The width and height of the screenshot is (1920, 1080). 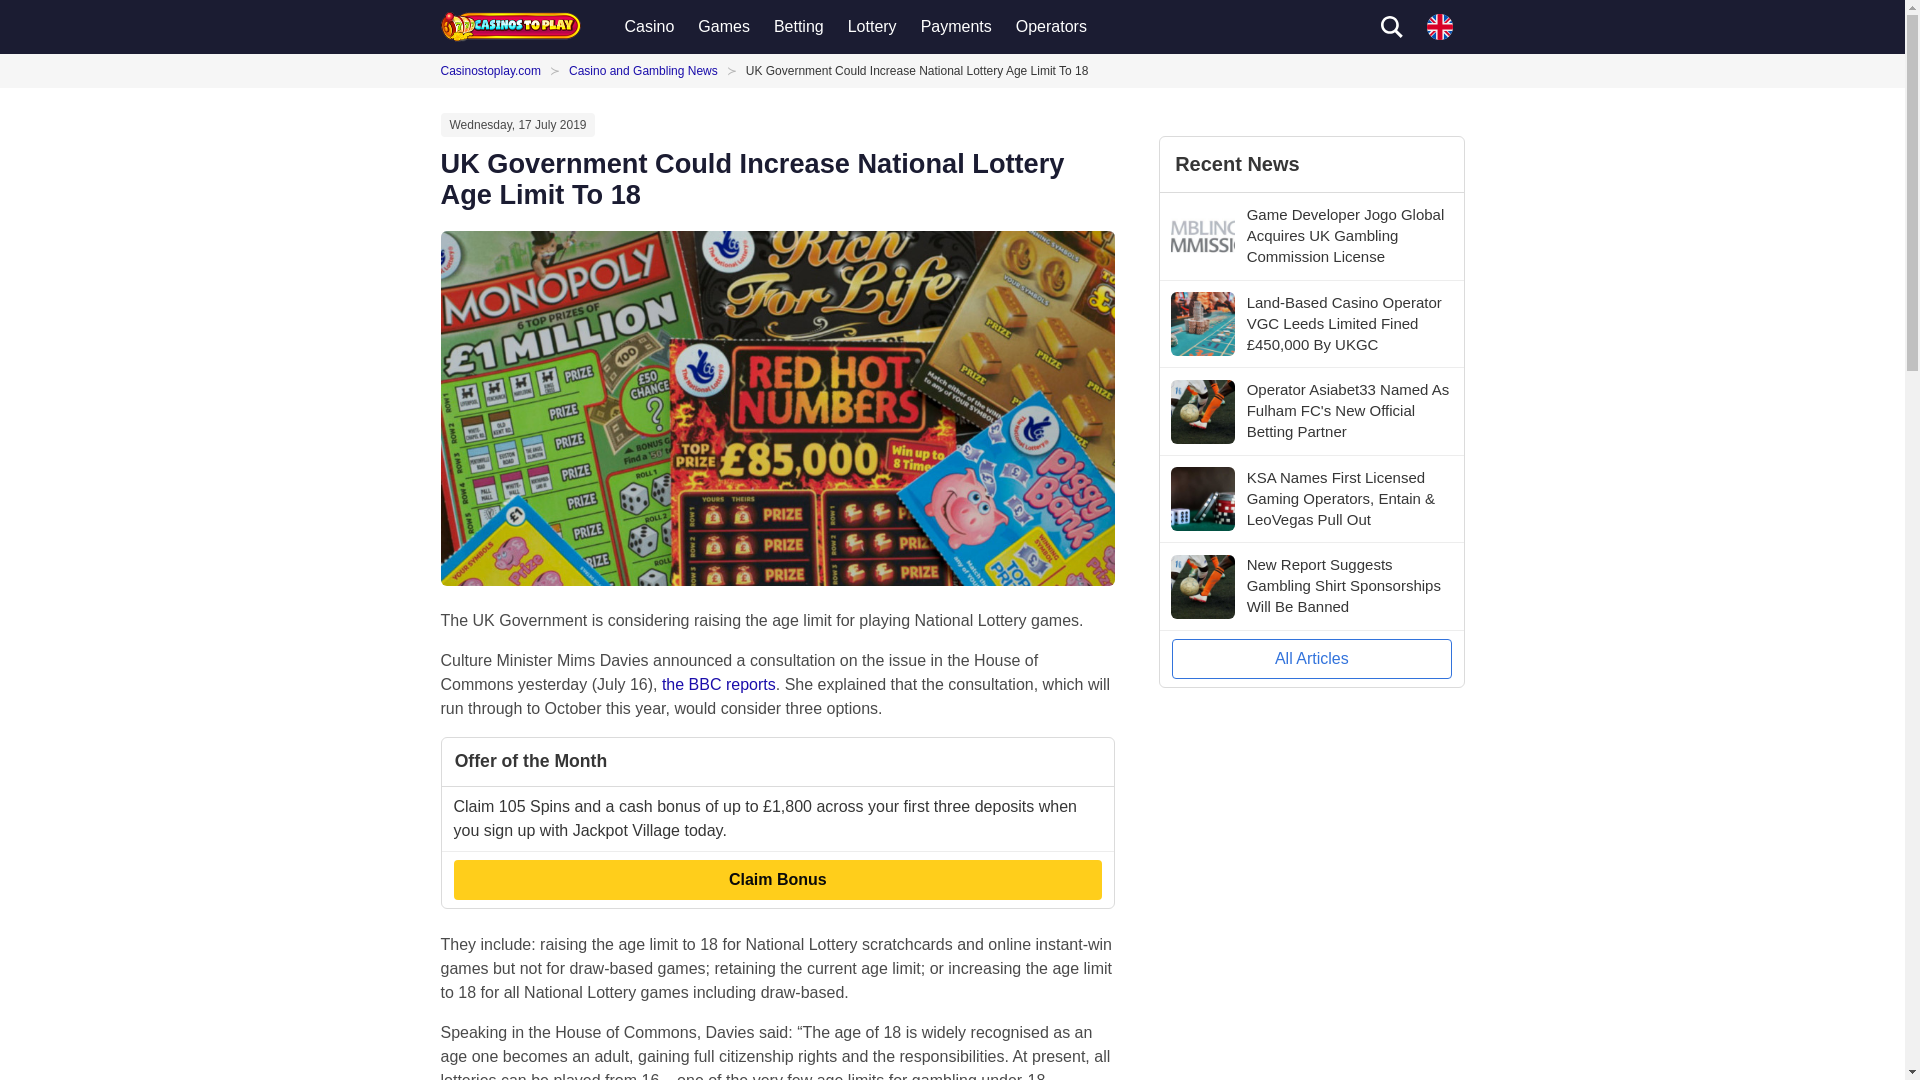 What do you see at coordinates (718, 684) in the screenshot?
I see `the BBC reports` at bounding box center [718, 684].